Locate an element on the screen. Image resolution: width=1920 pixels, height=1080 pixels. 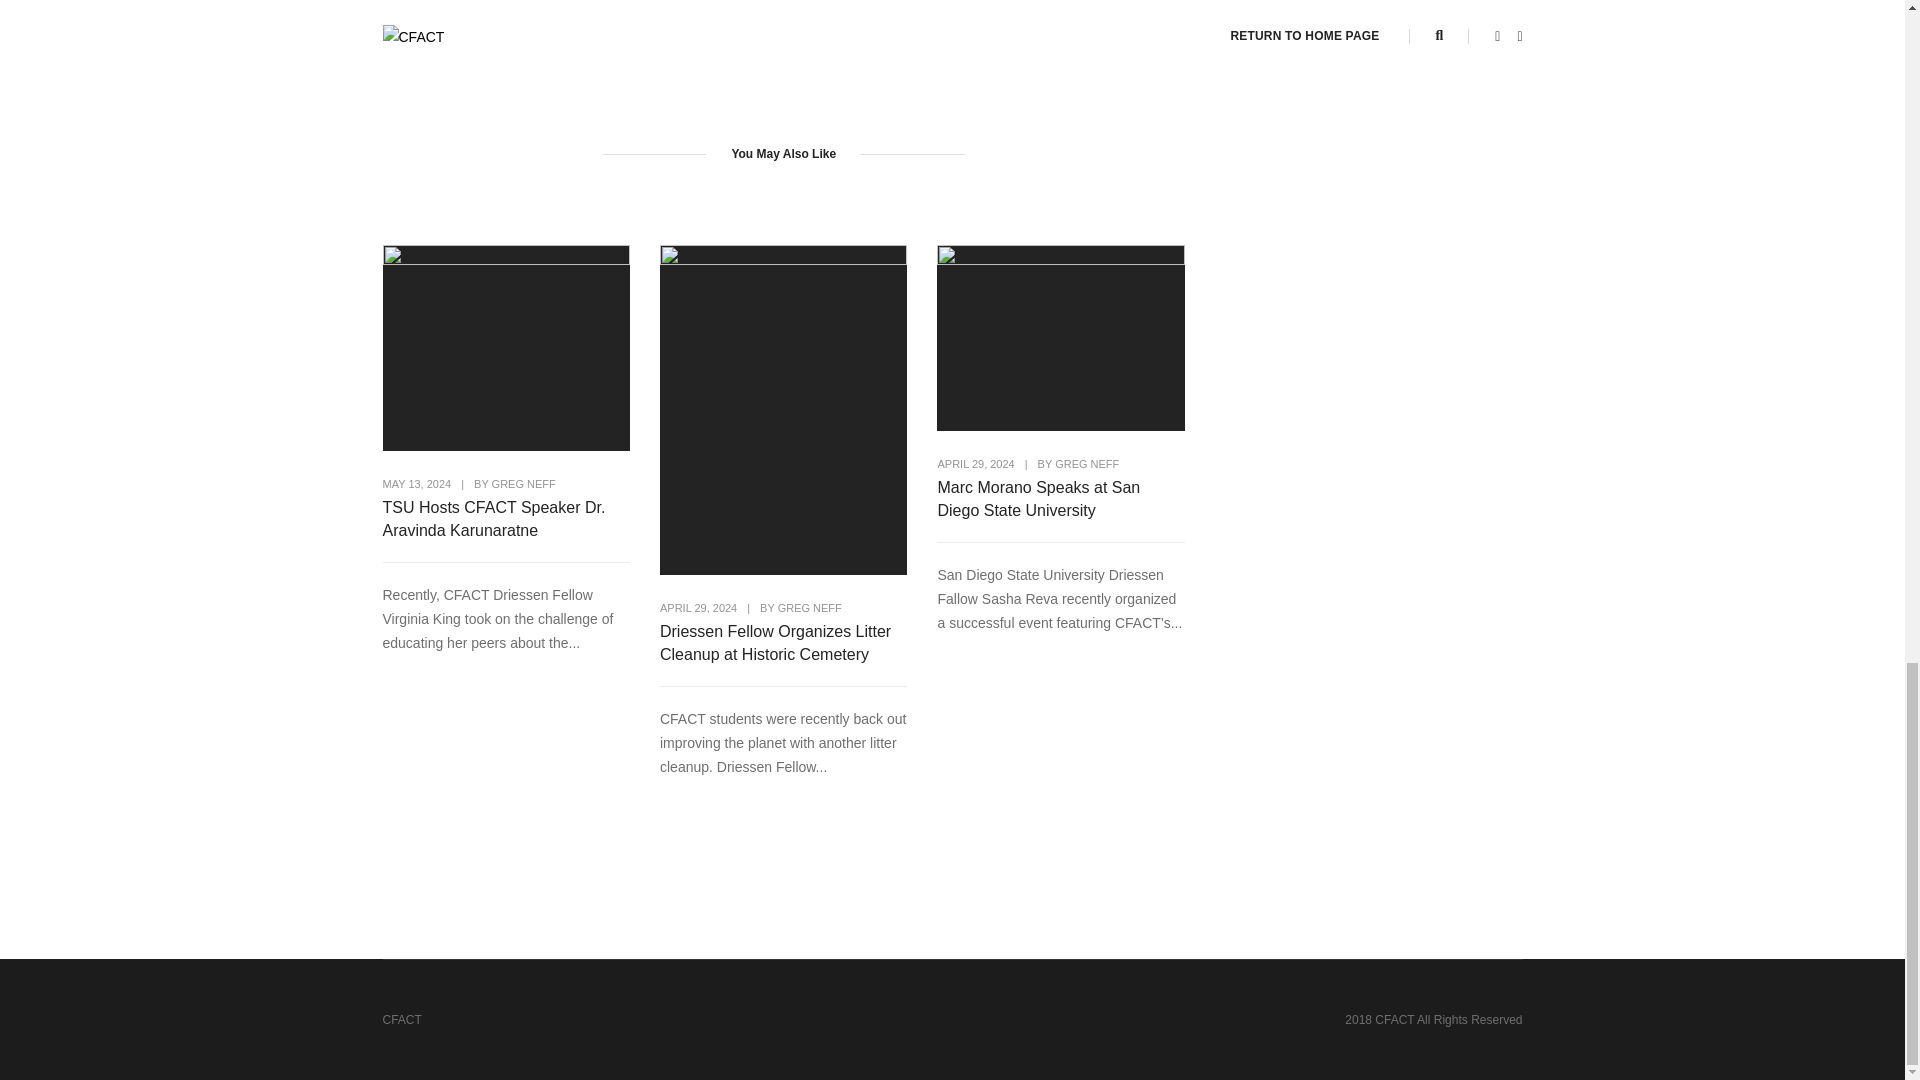
TSU Hosts CFACT Speaker Dr. Aravinda Karunaratne is located at coordinates (506, 518).